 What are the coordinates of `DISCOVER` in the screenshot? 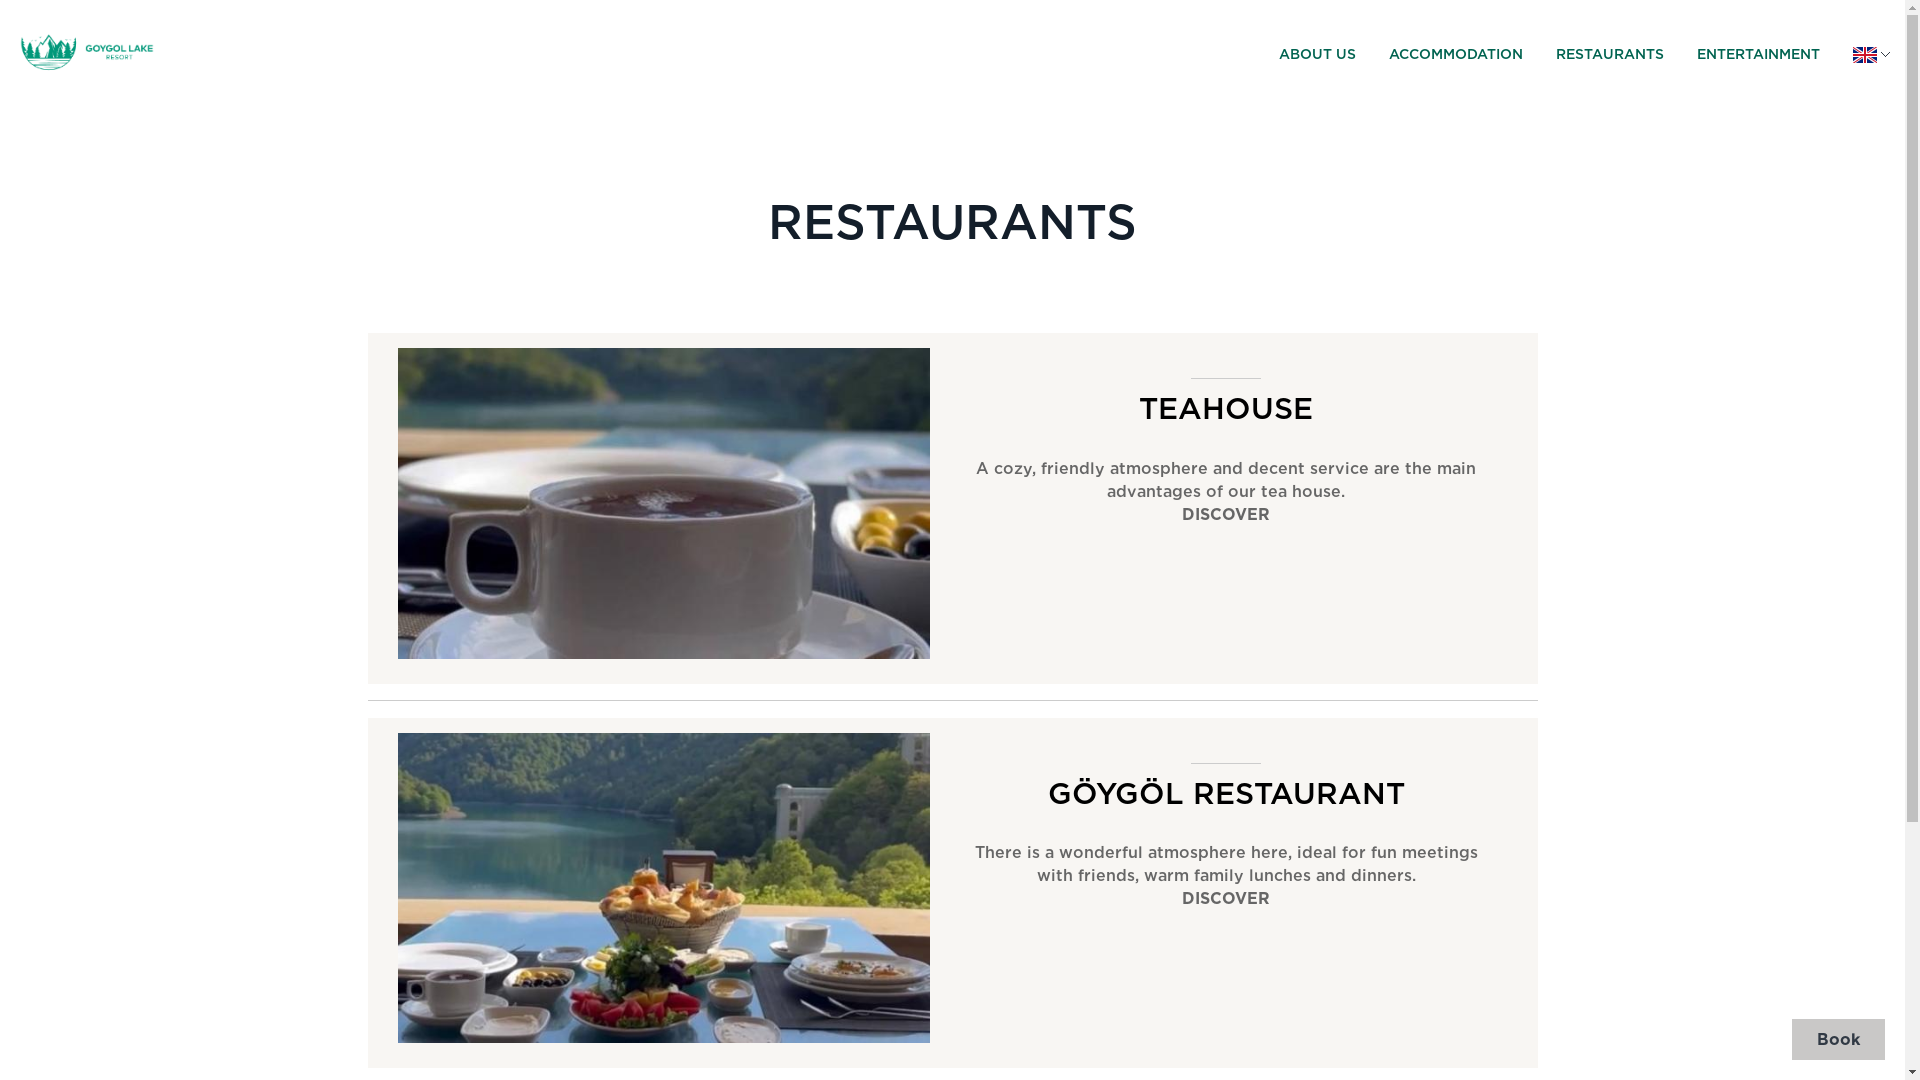 It's located at (1226, 514).